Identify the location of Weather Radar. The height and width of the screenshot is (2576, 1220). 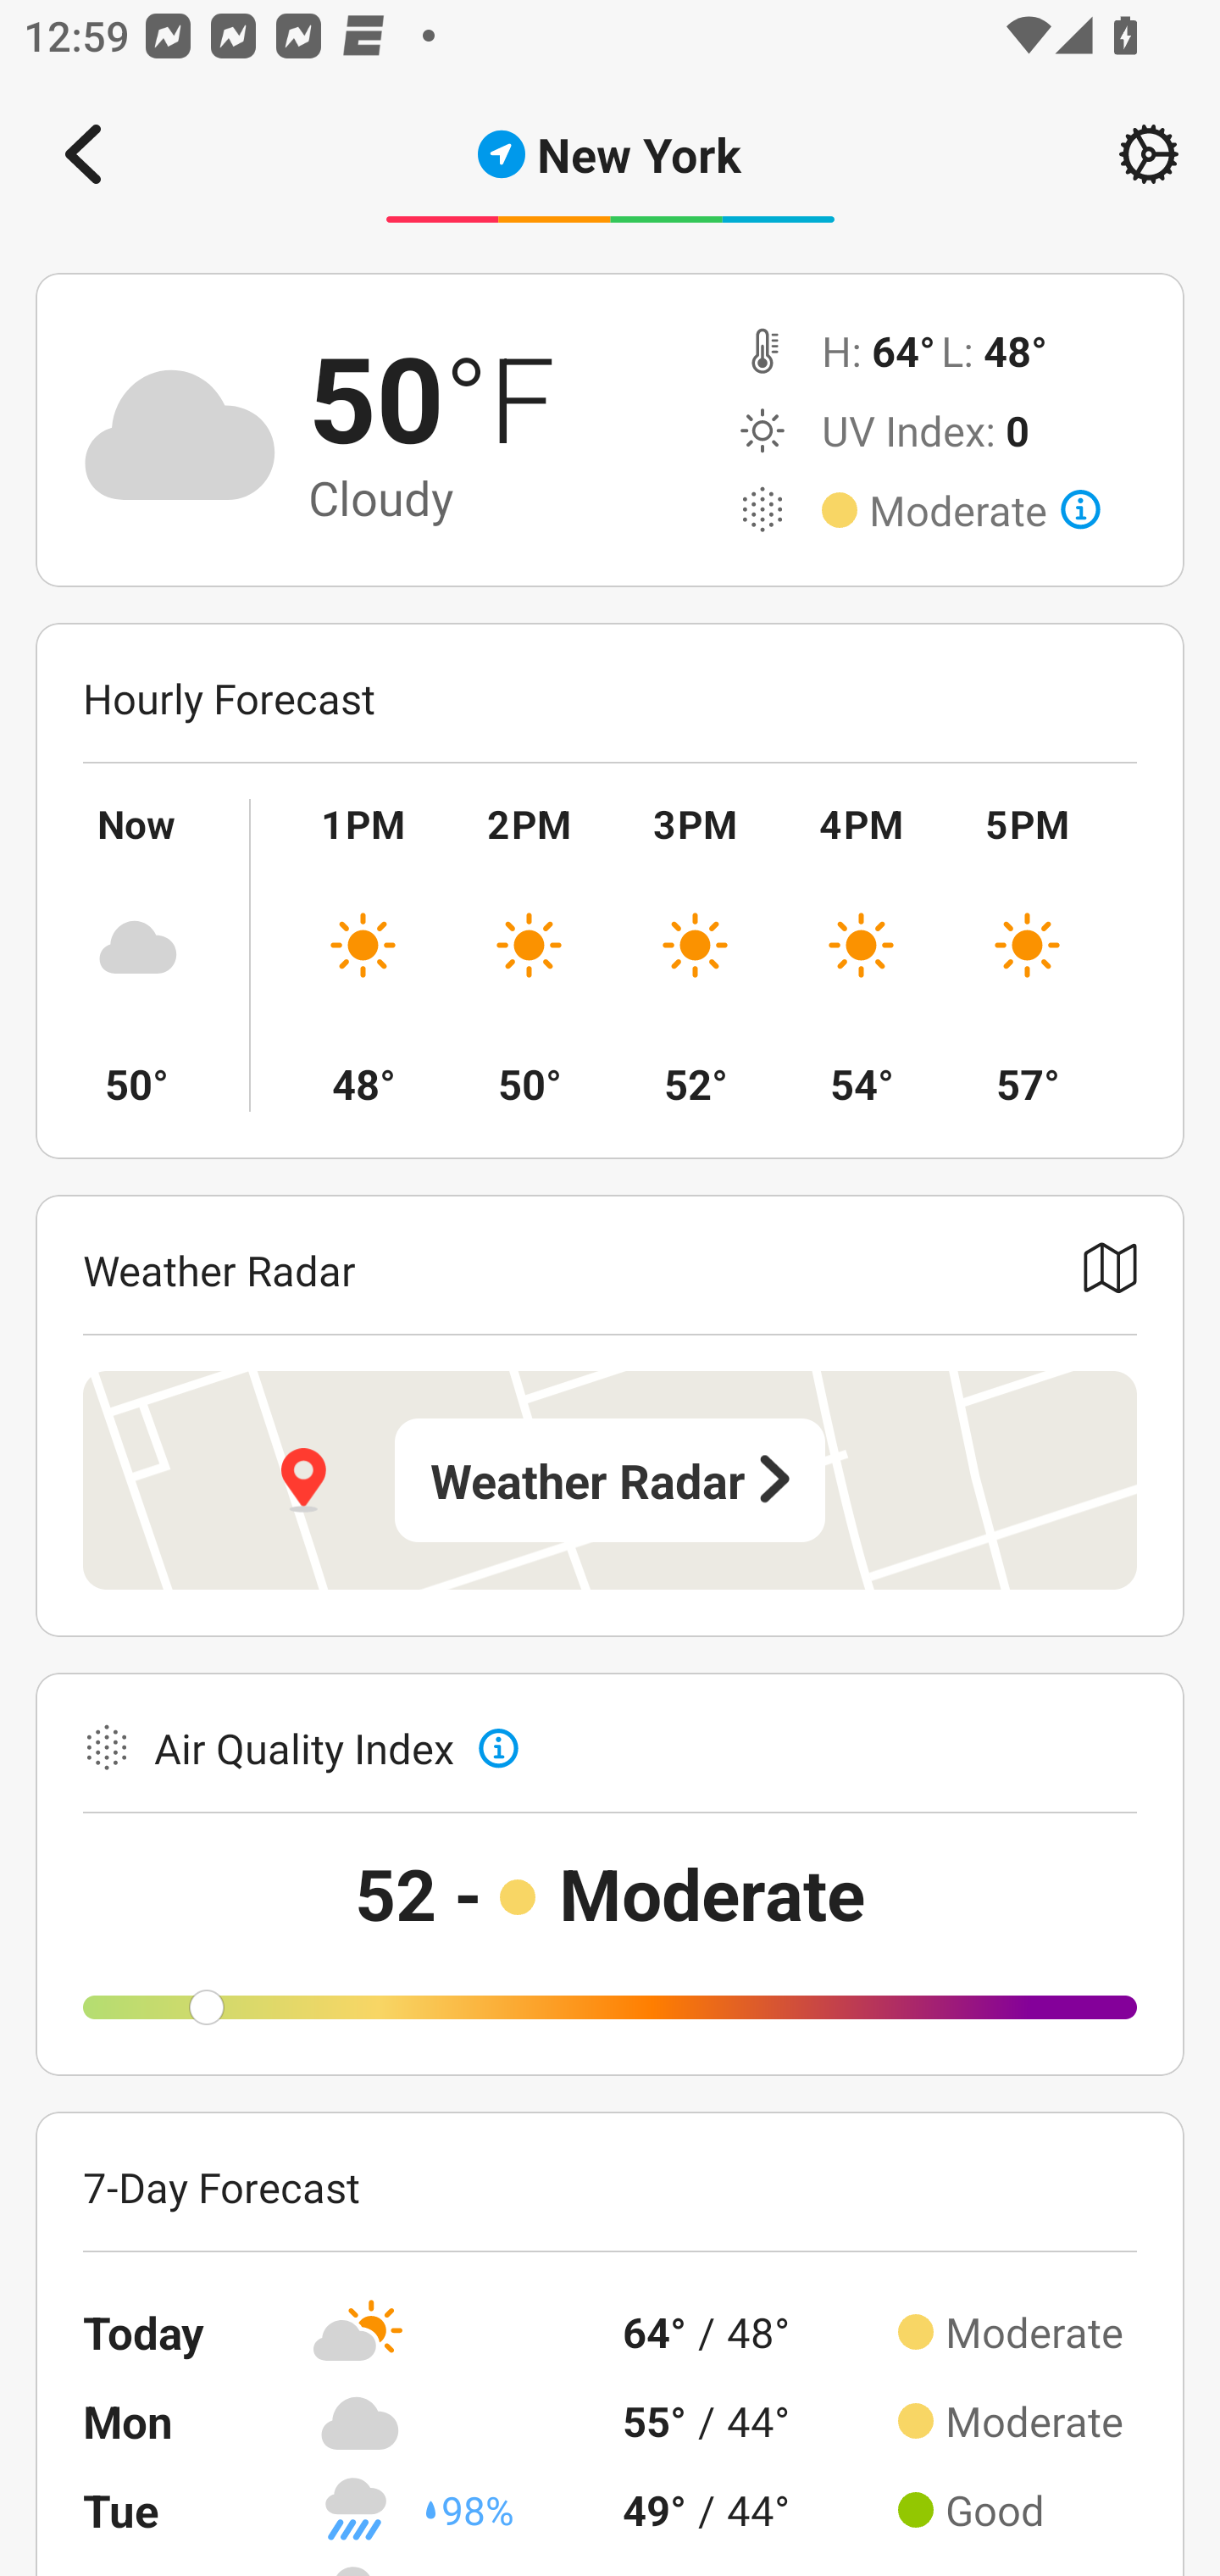
(610, 1480).